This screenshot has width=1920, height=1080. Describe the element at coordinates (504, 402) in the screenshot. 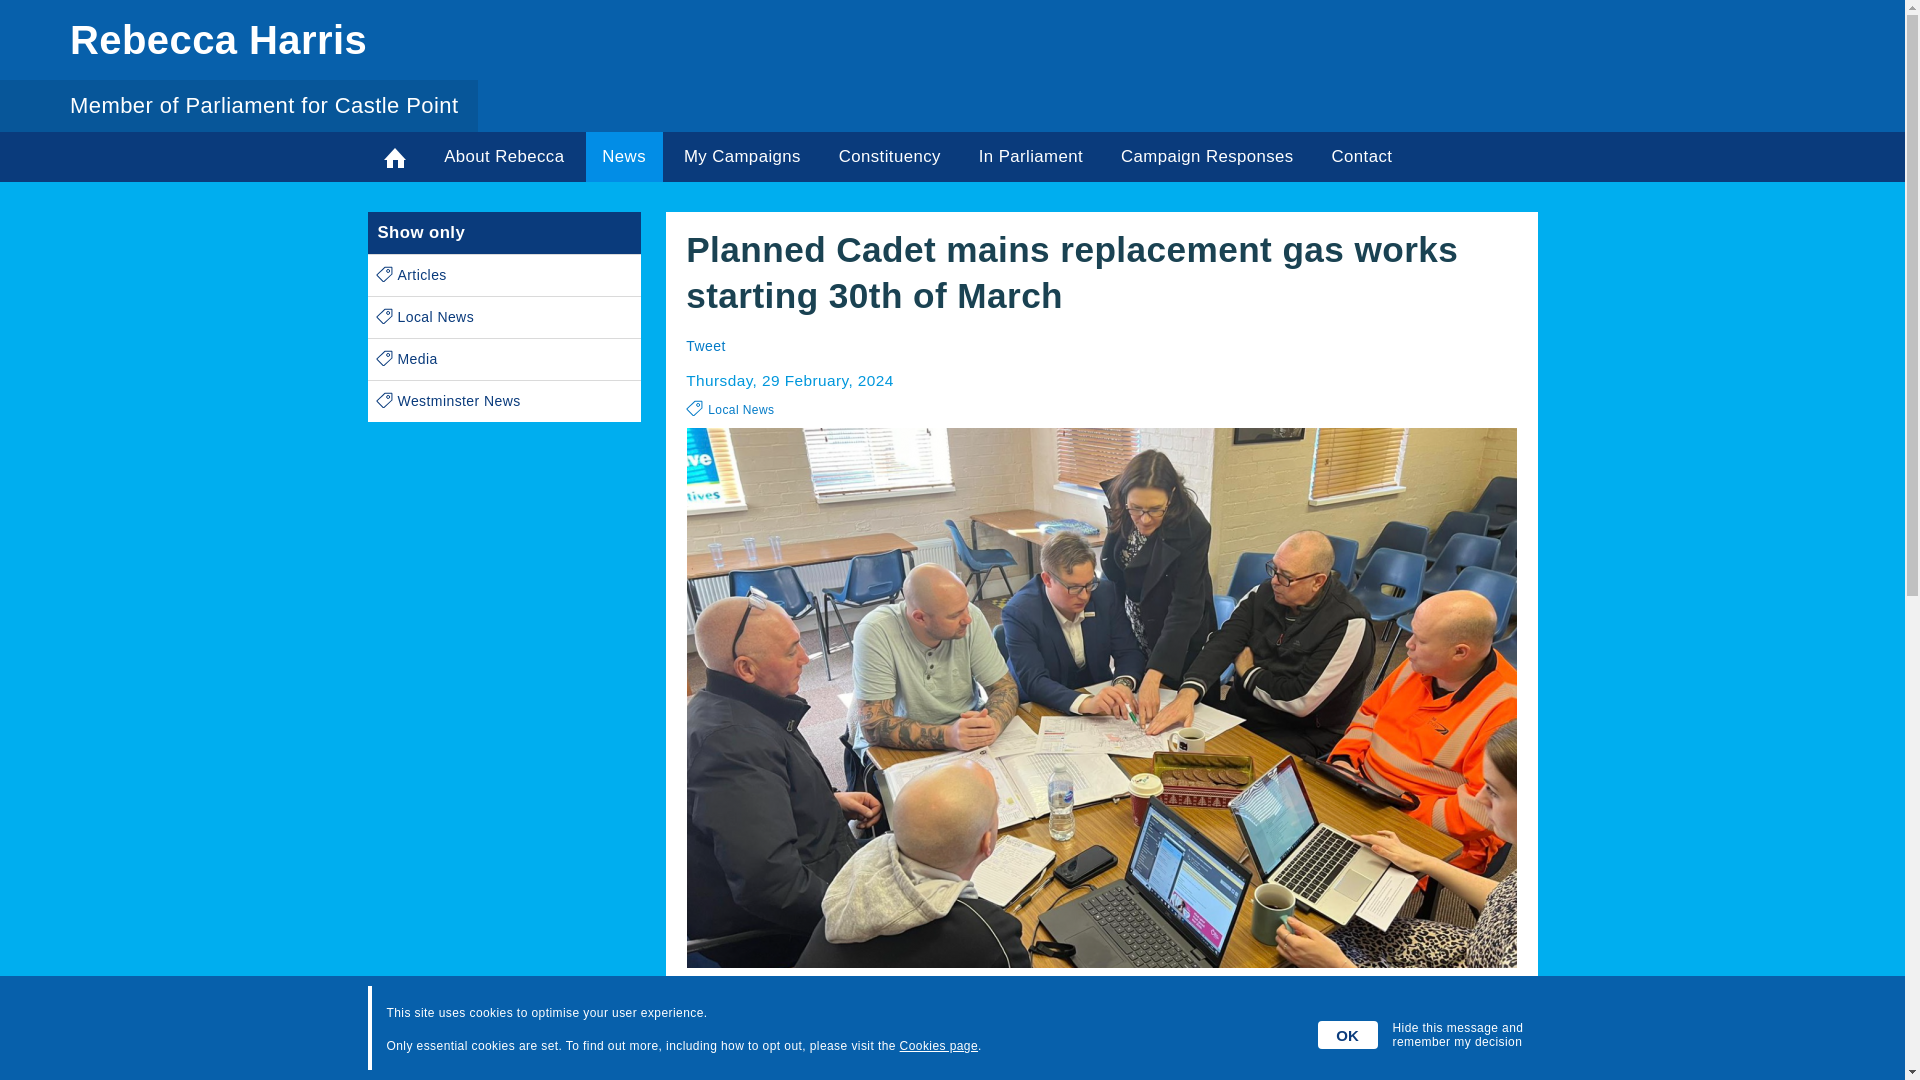

I see `Westminster News` at that location.